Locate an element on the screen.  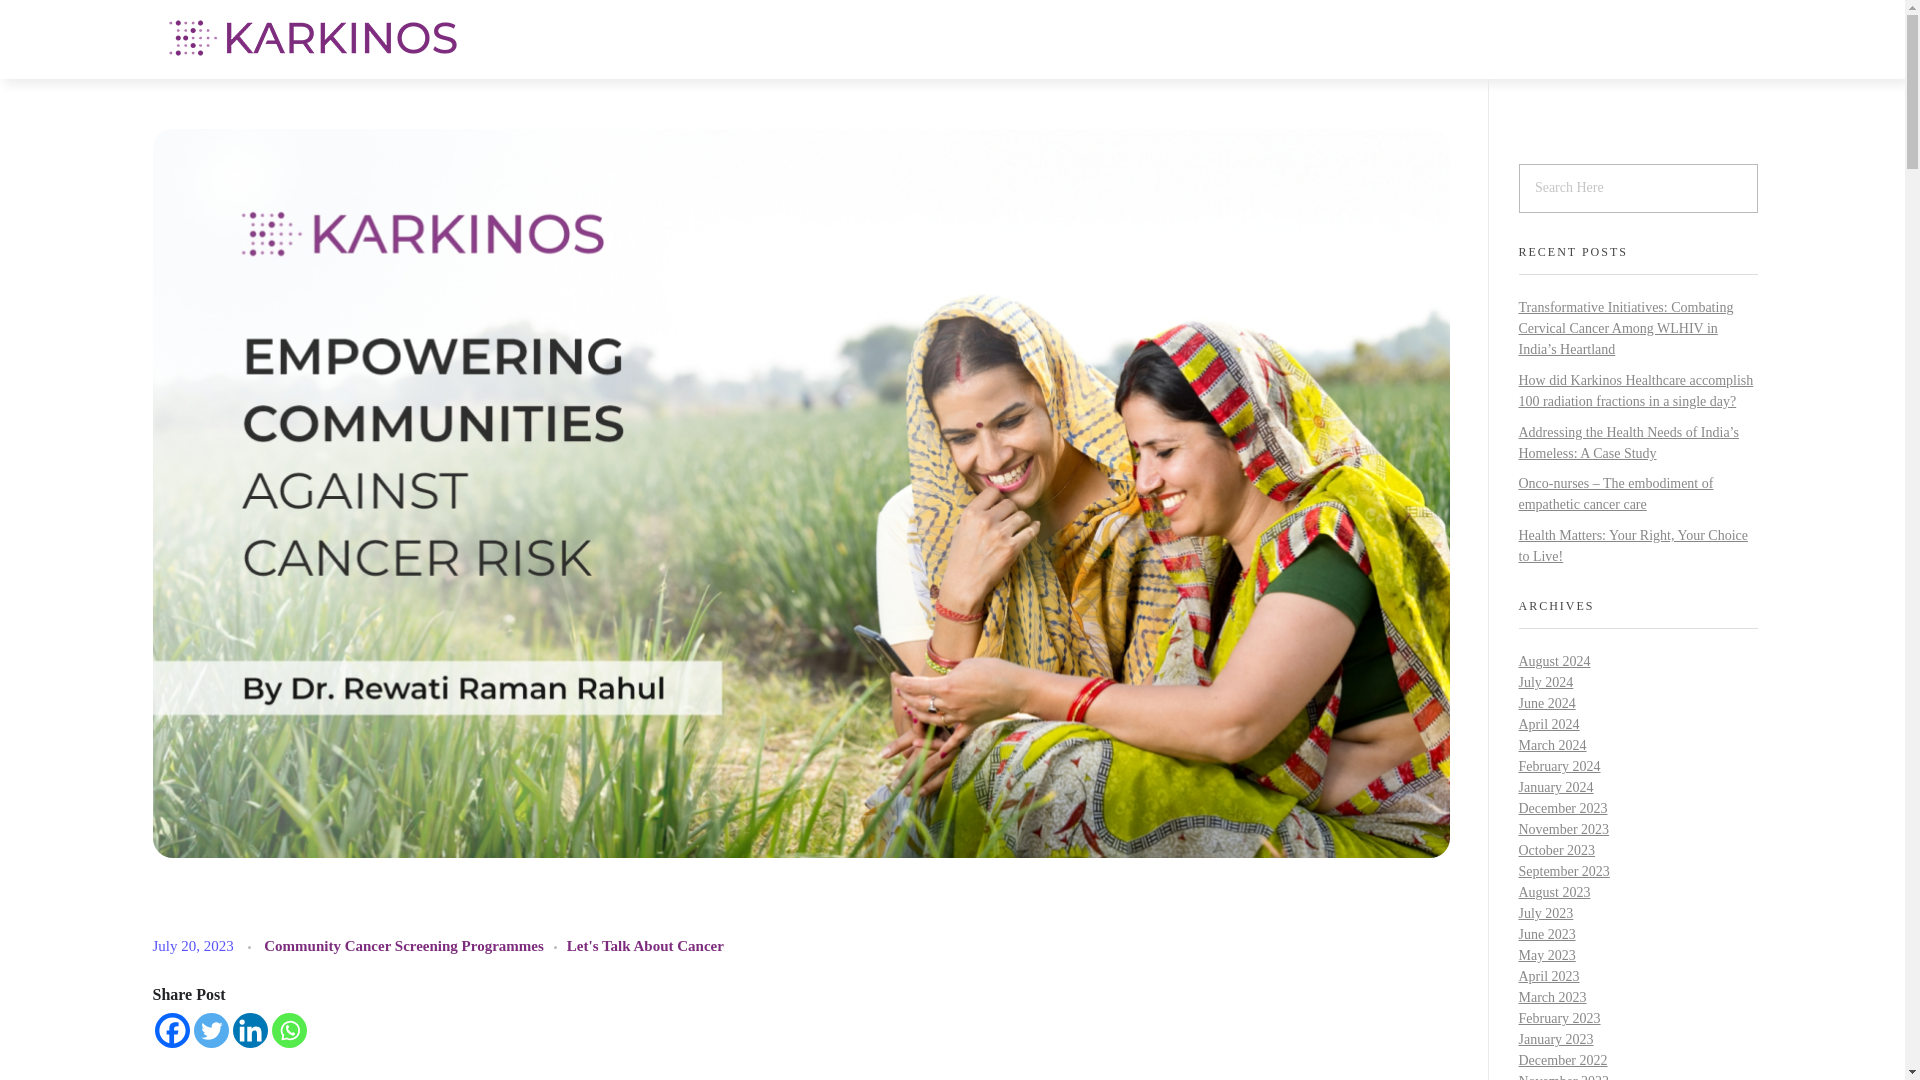
Karkinos Healthcare is located at coordinates (277, 74).